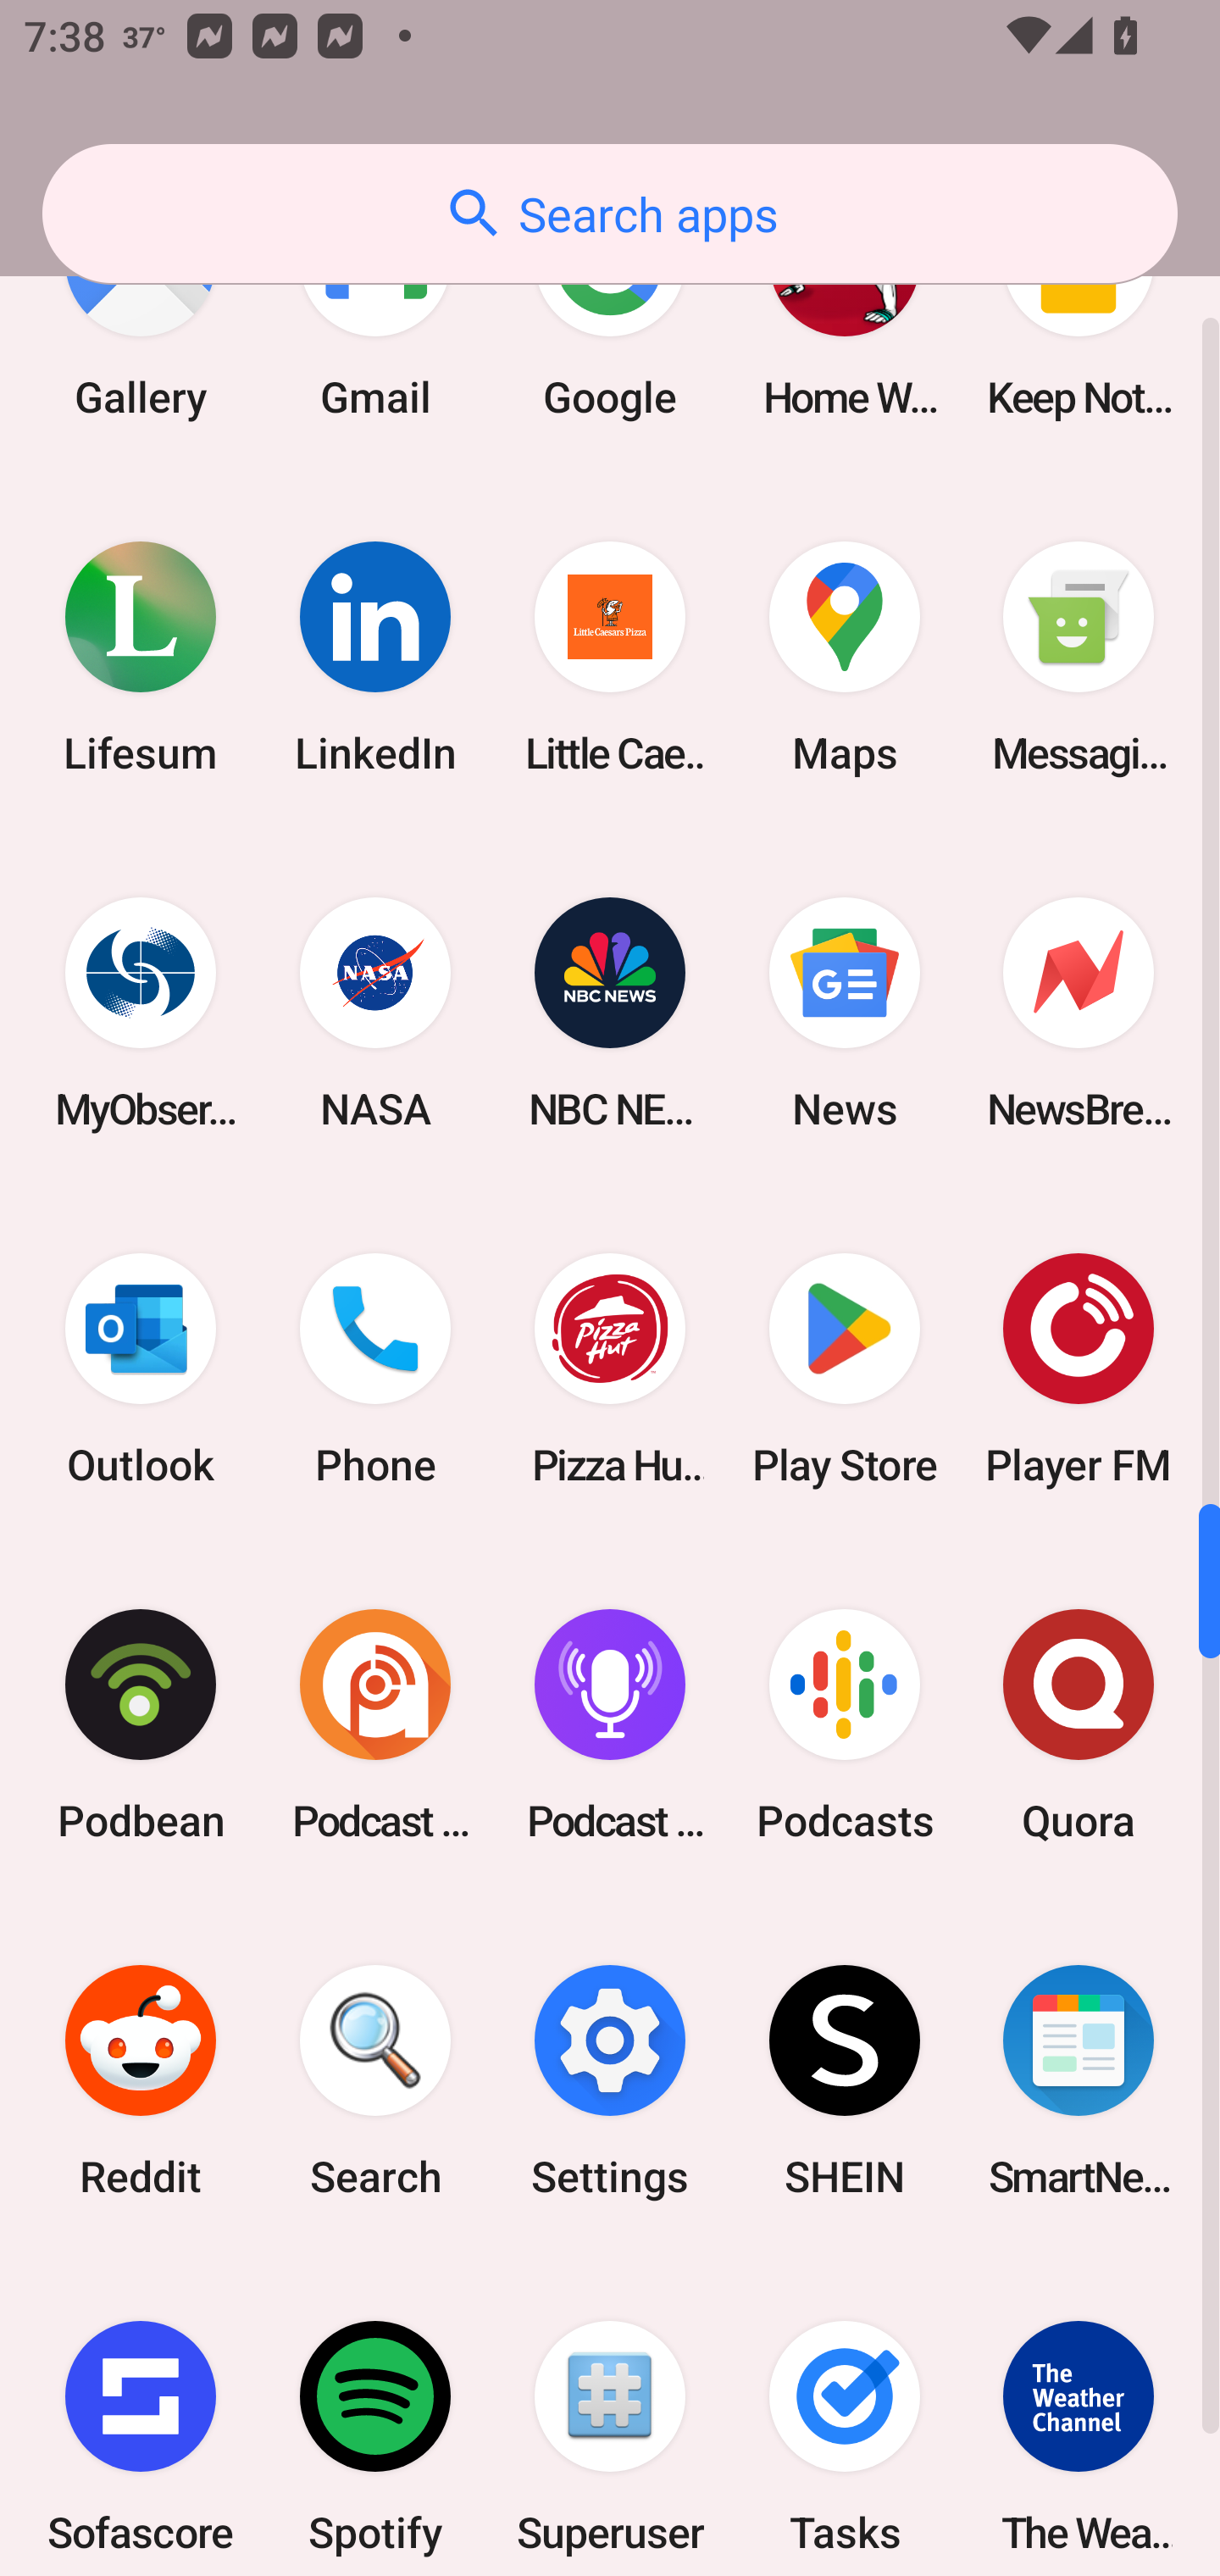 Image resolution: width=1220 pixels, height=2576 pixels. I want to click on SmartNews, so click(1079, 2081).